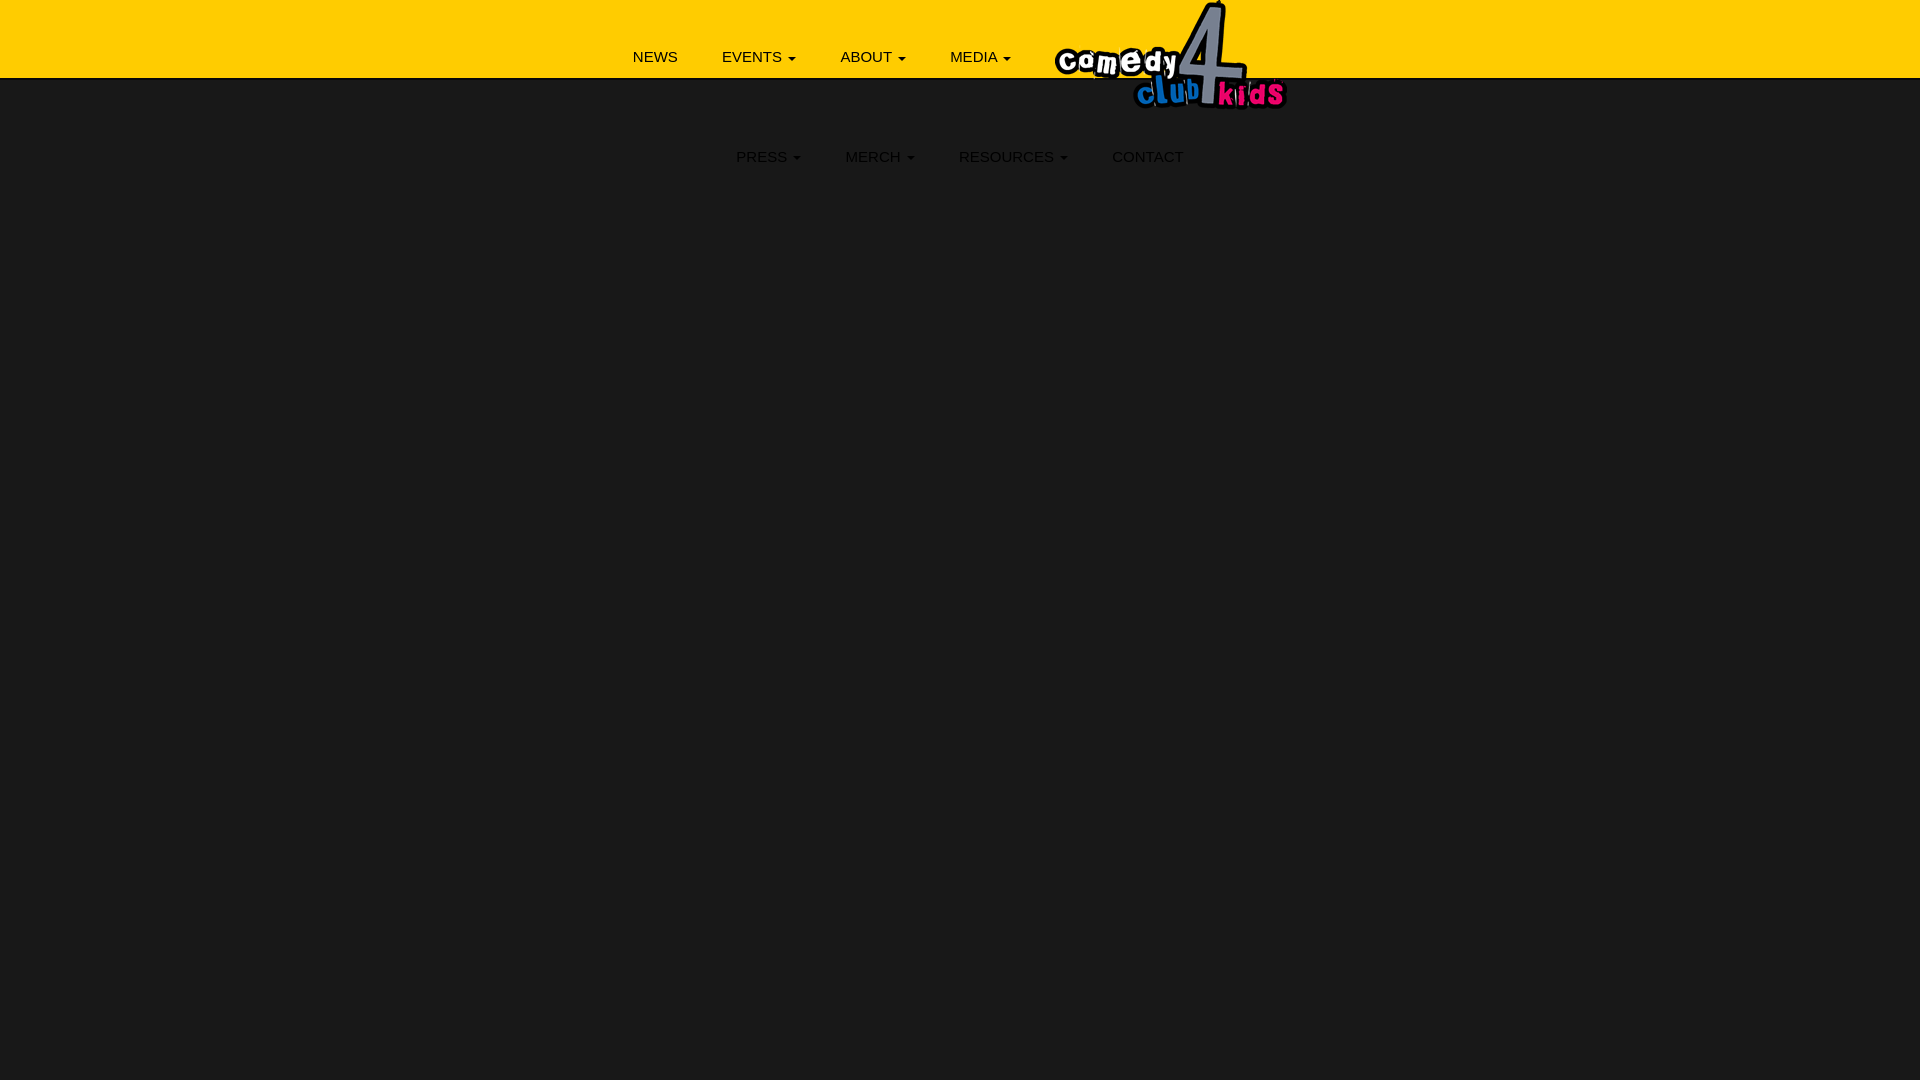 The image size is (1920, 1080). I want to click on Events, so click(759, 57).